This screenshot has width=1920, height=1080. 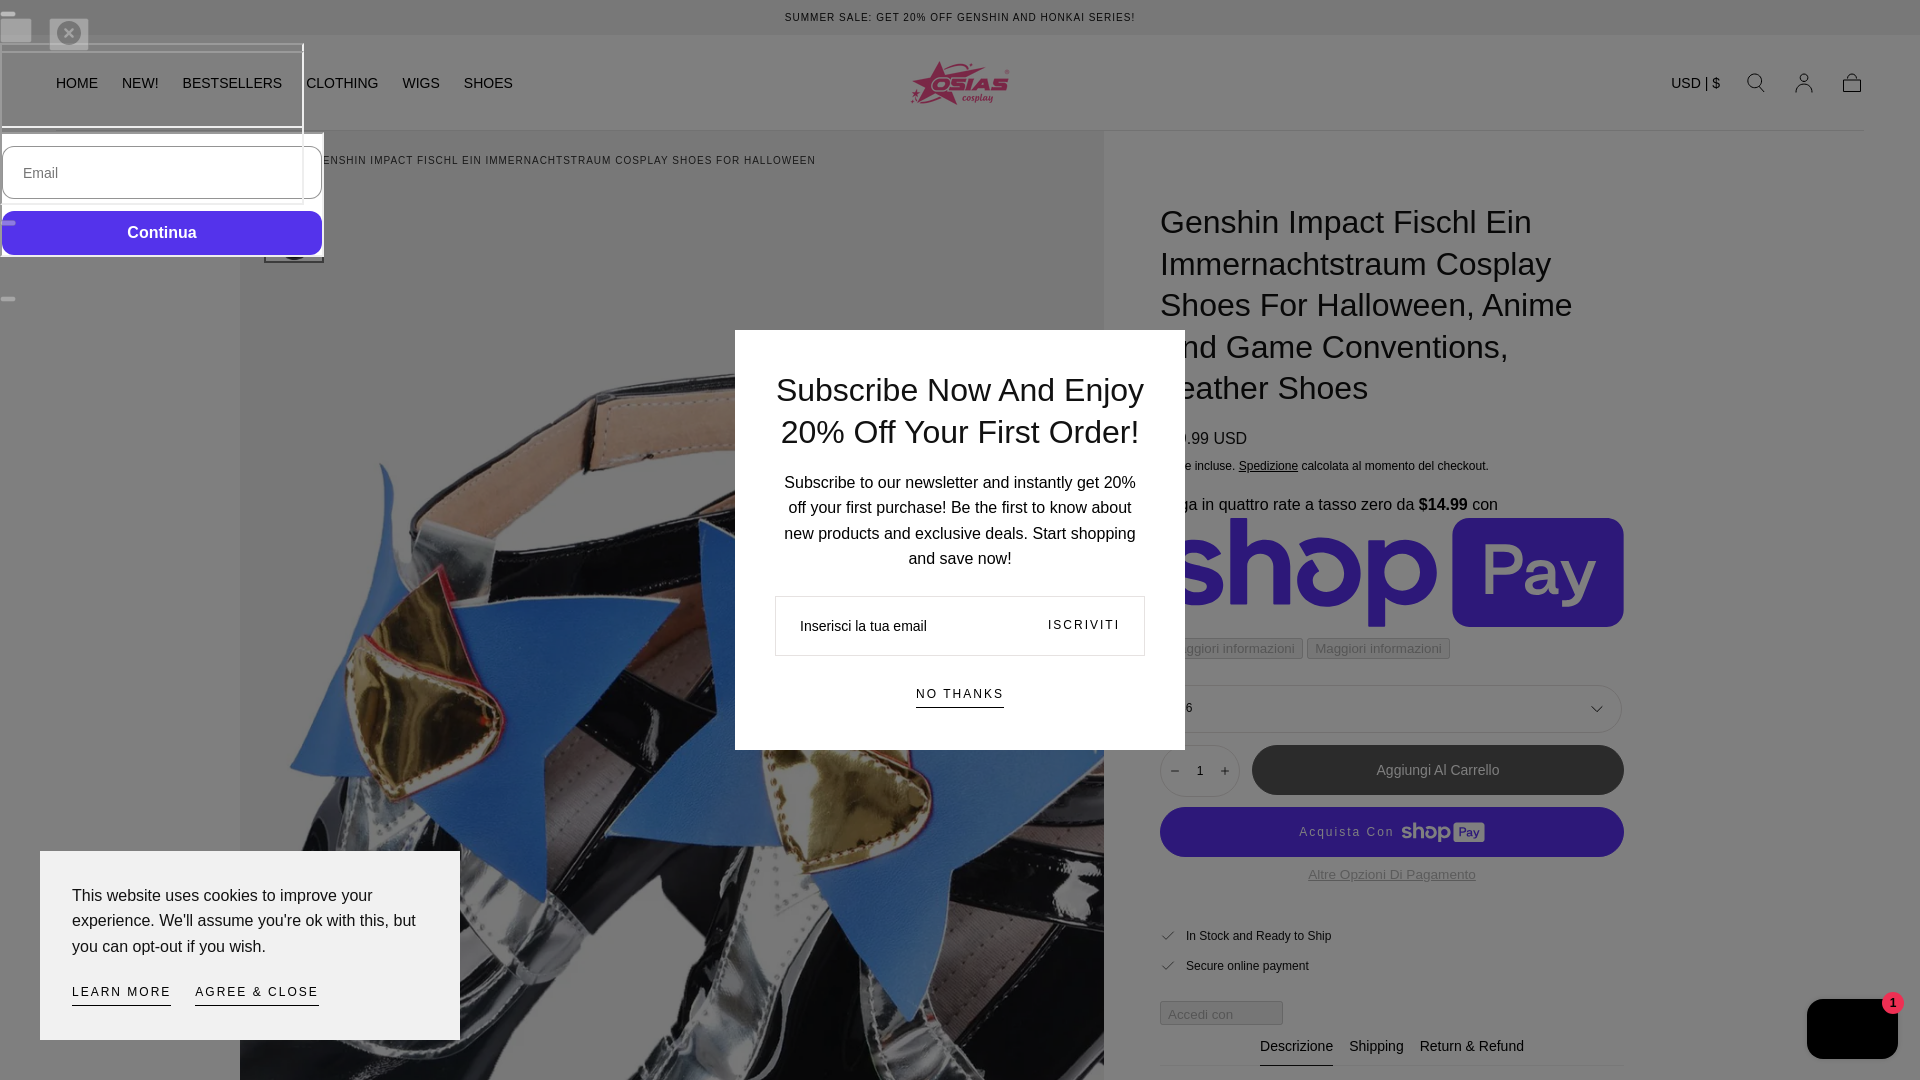 What do you see at coordinates (1084, 626) in the screenshot?
I see `ISCRIVITI` at bounding box center [1084, 626].